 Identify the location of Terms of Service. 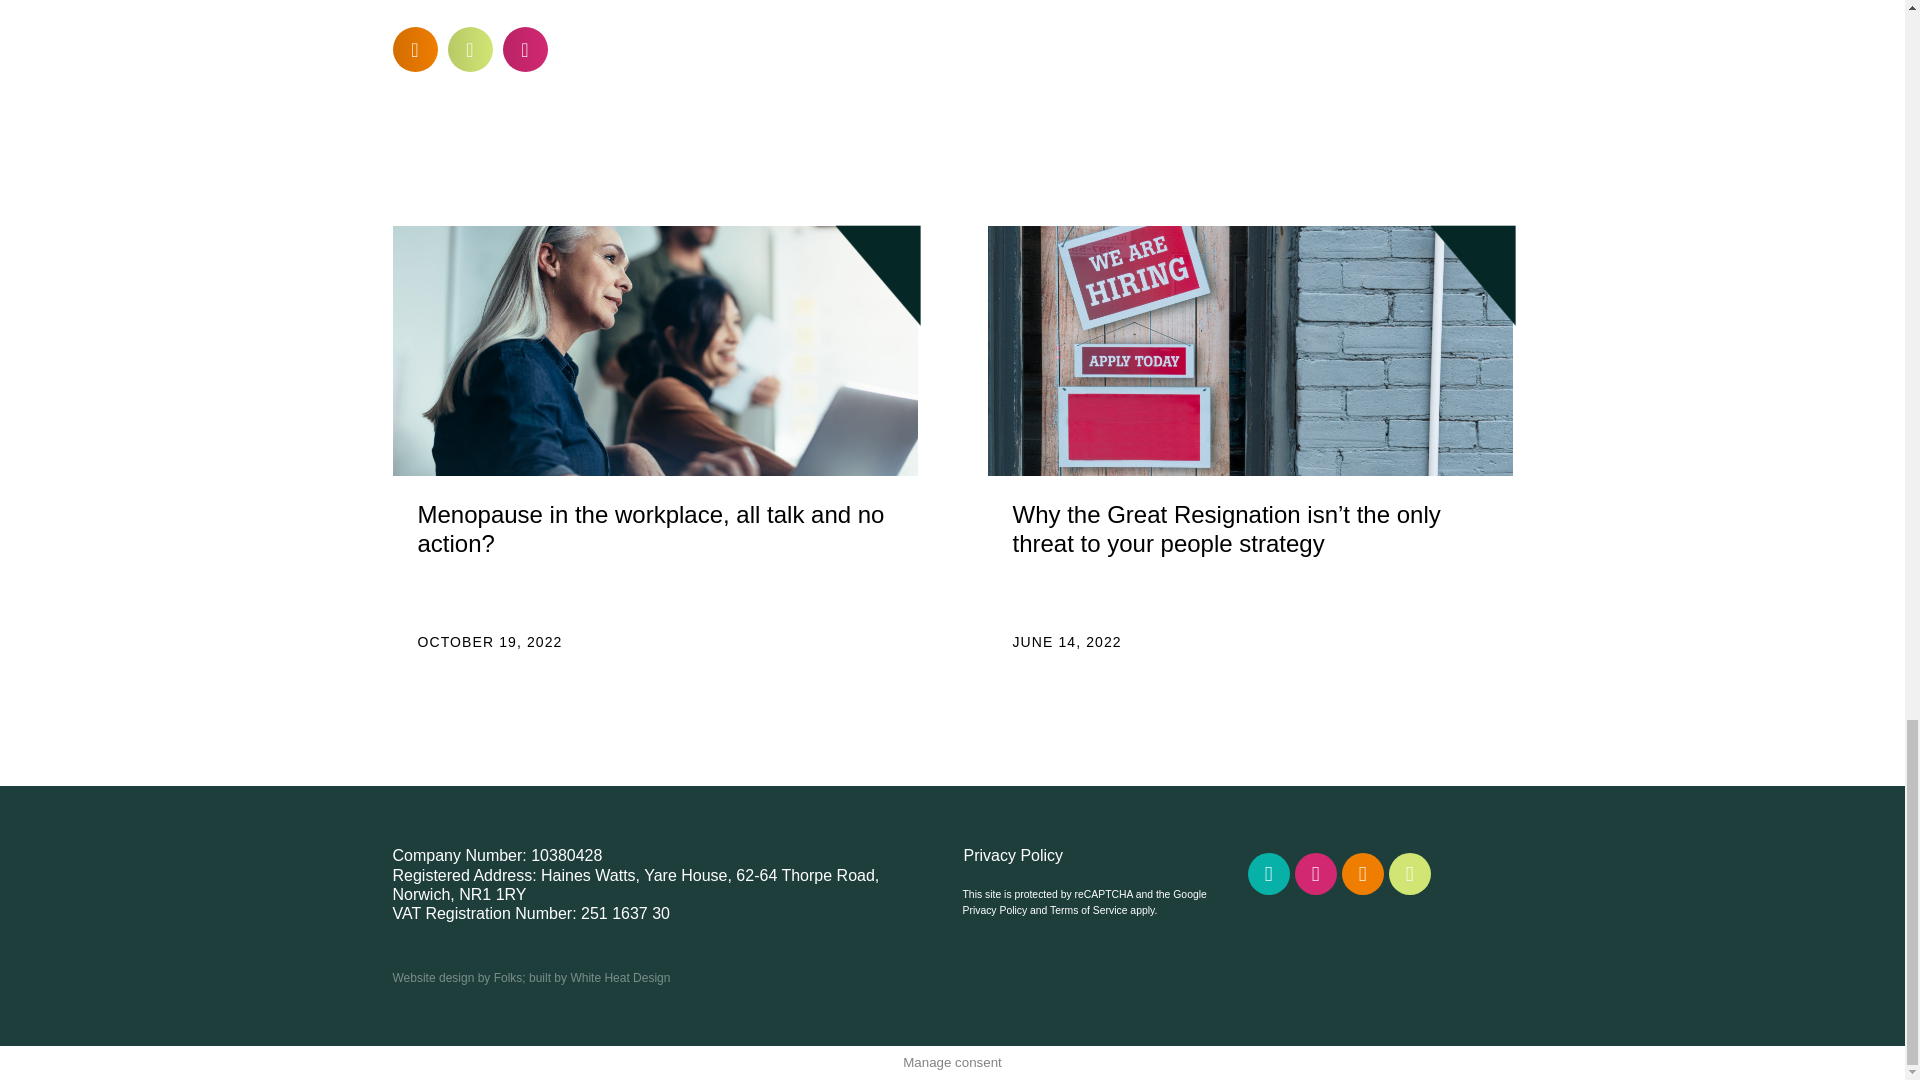
(1088, 910).